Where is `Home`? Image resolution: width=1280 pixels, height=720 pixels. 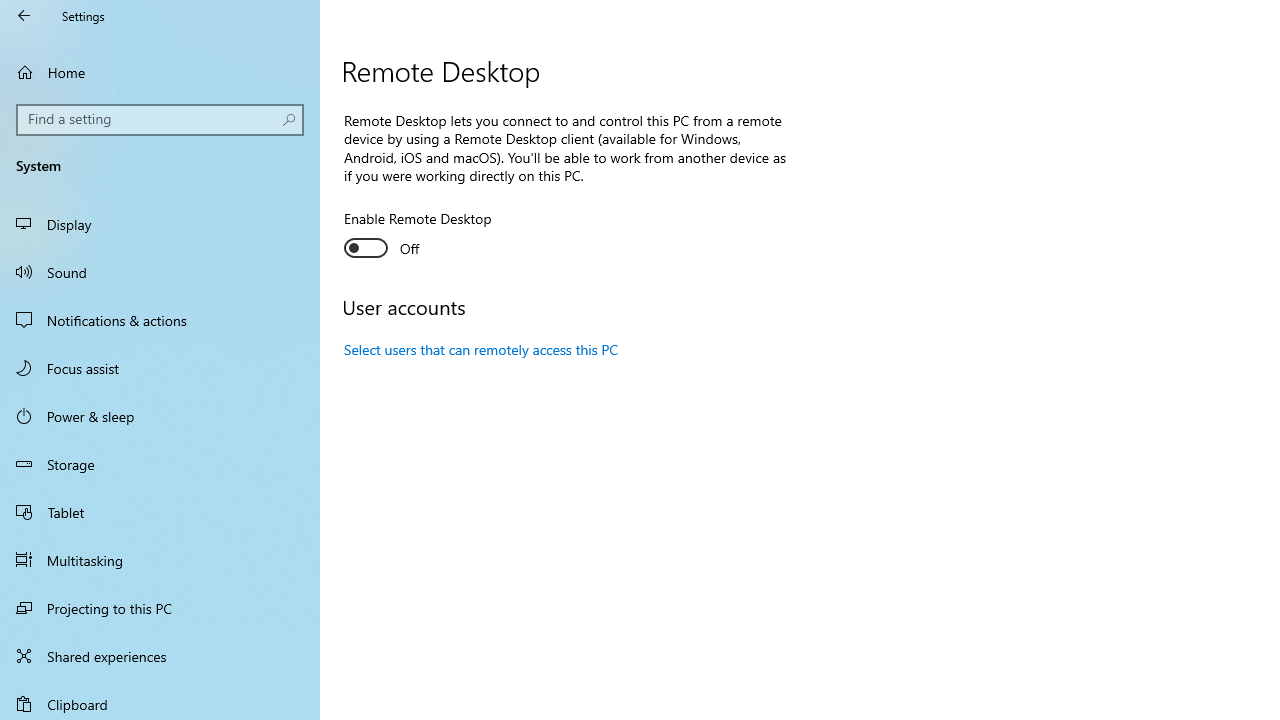 Home is located at coordinates (160, 72).